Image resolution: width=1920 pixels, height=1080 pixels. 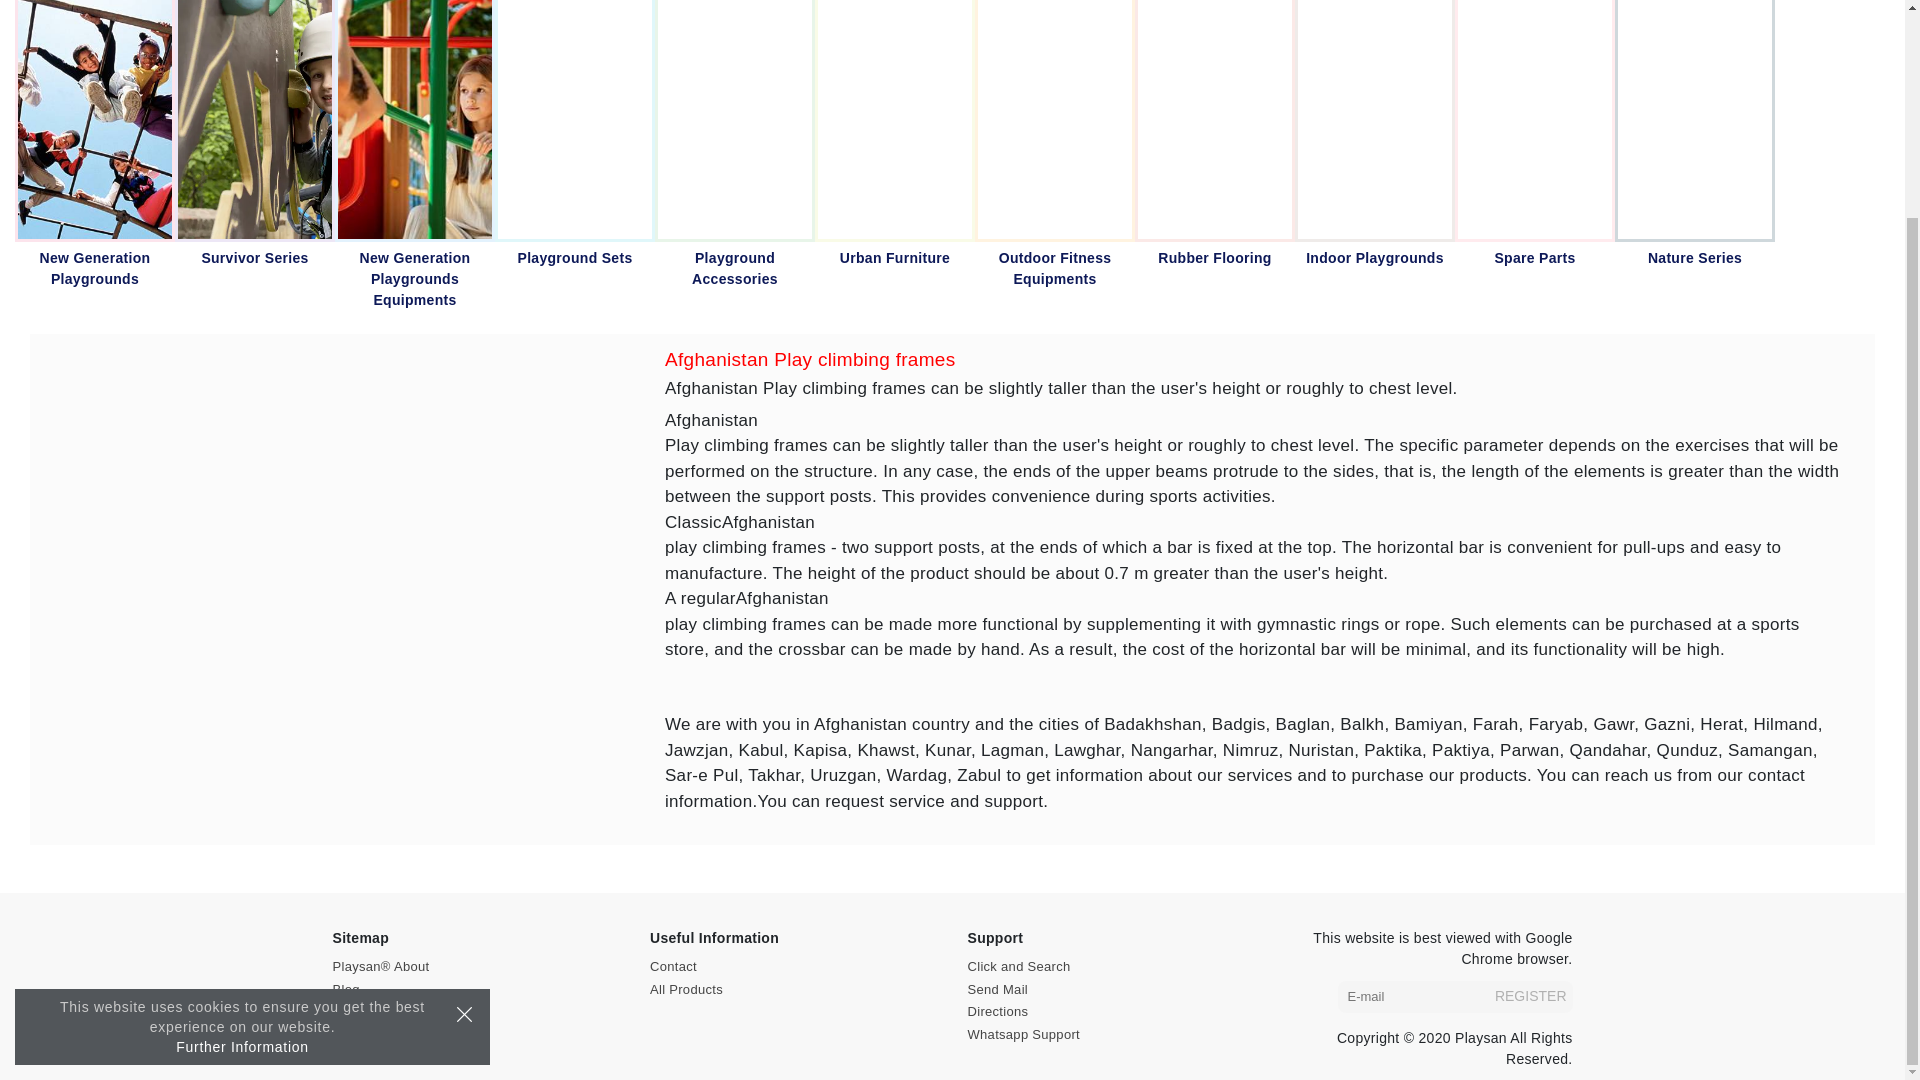 What do you see at coordinates (686, 988) in the screenshot?
I see `All Products` at bounding box center [686, 988].